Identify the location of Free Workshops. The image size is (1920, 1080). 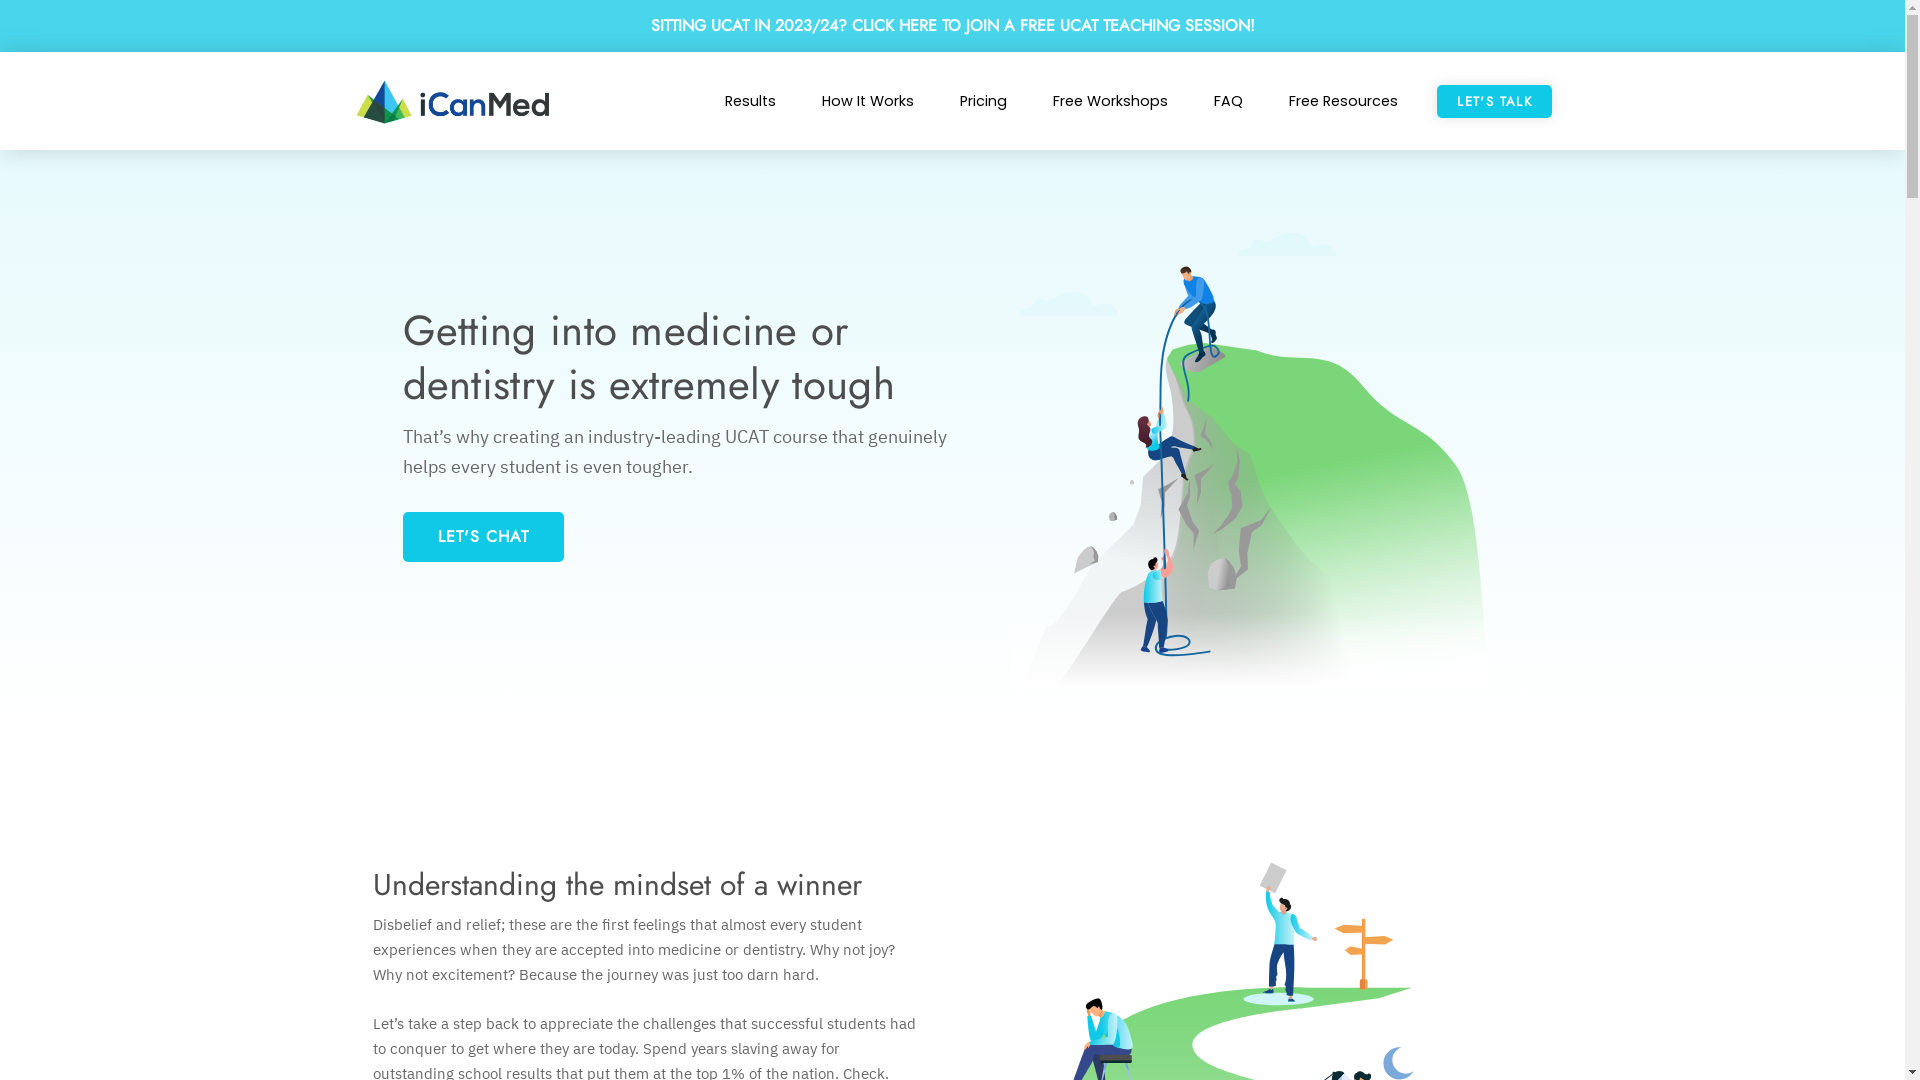
(1110, 101).